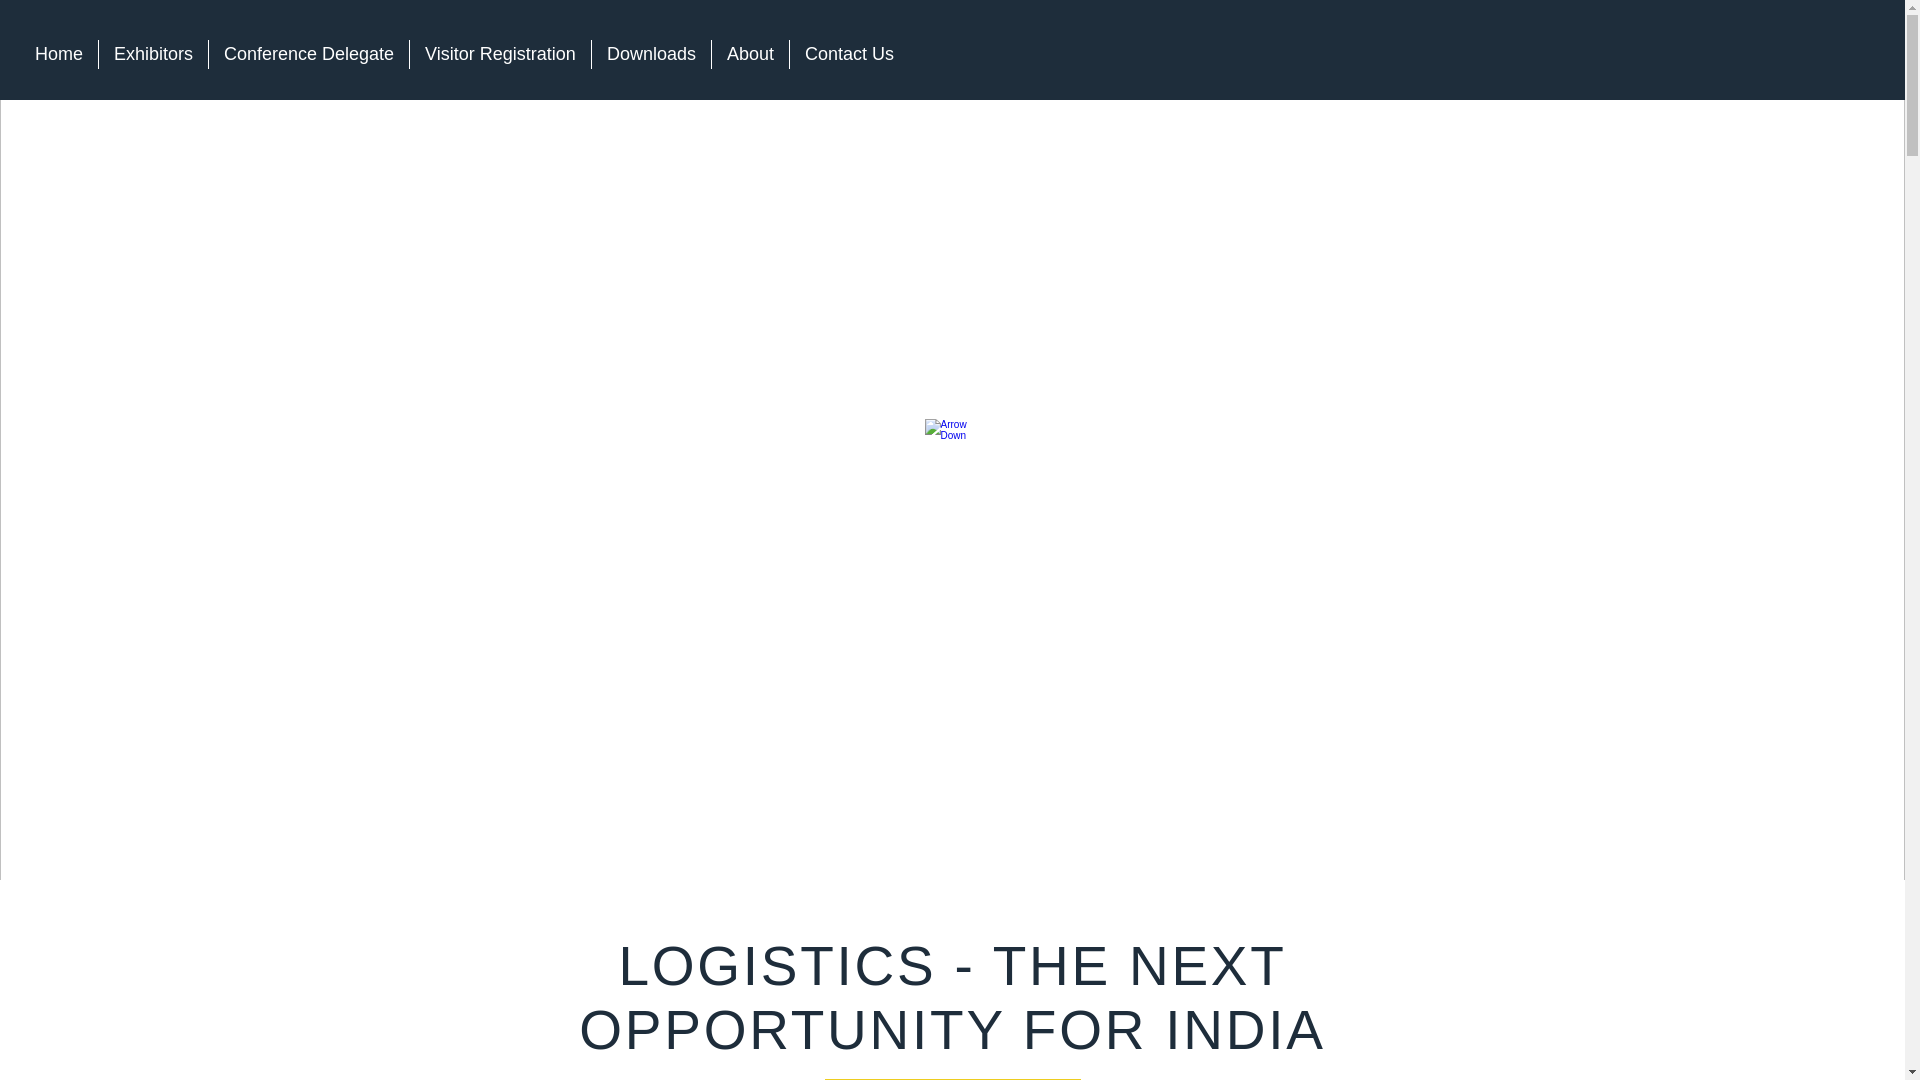  What do you see at coordinates (308, 54) in the screenshot?
I see `Conference Delegate` at bounding box center [308, 54].